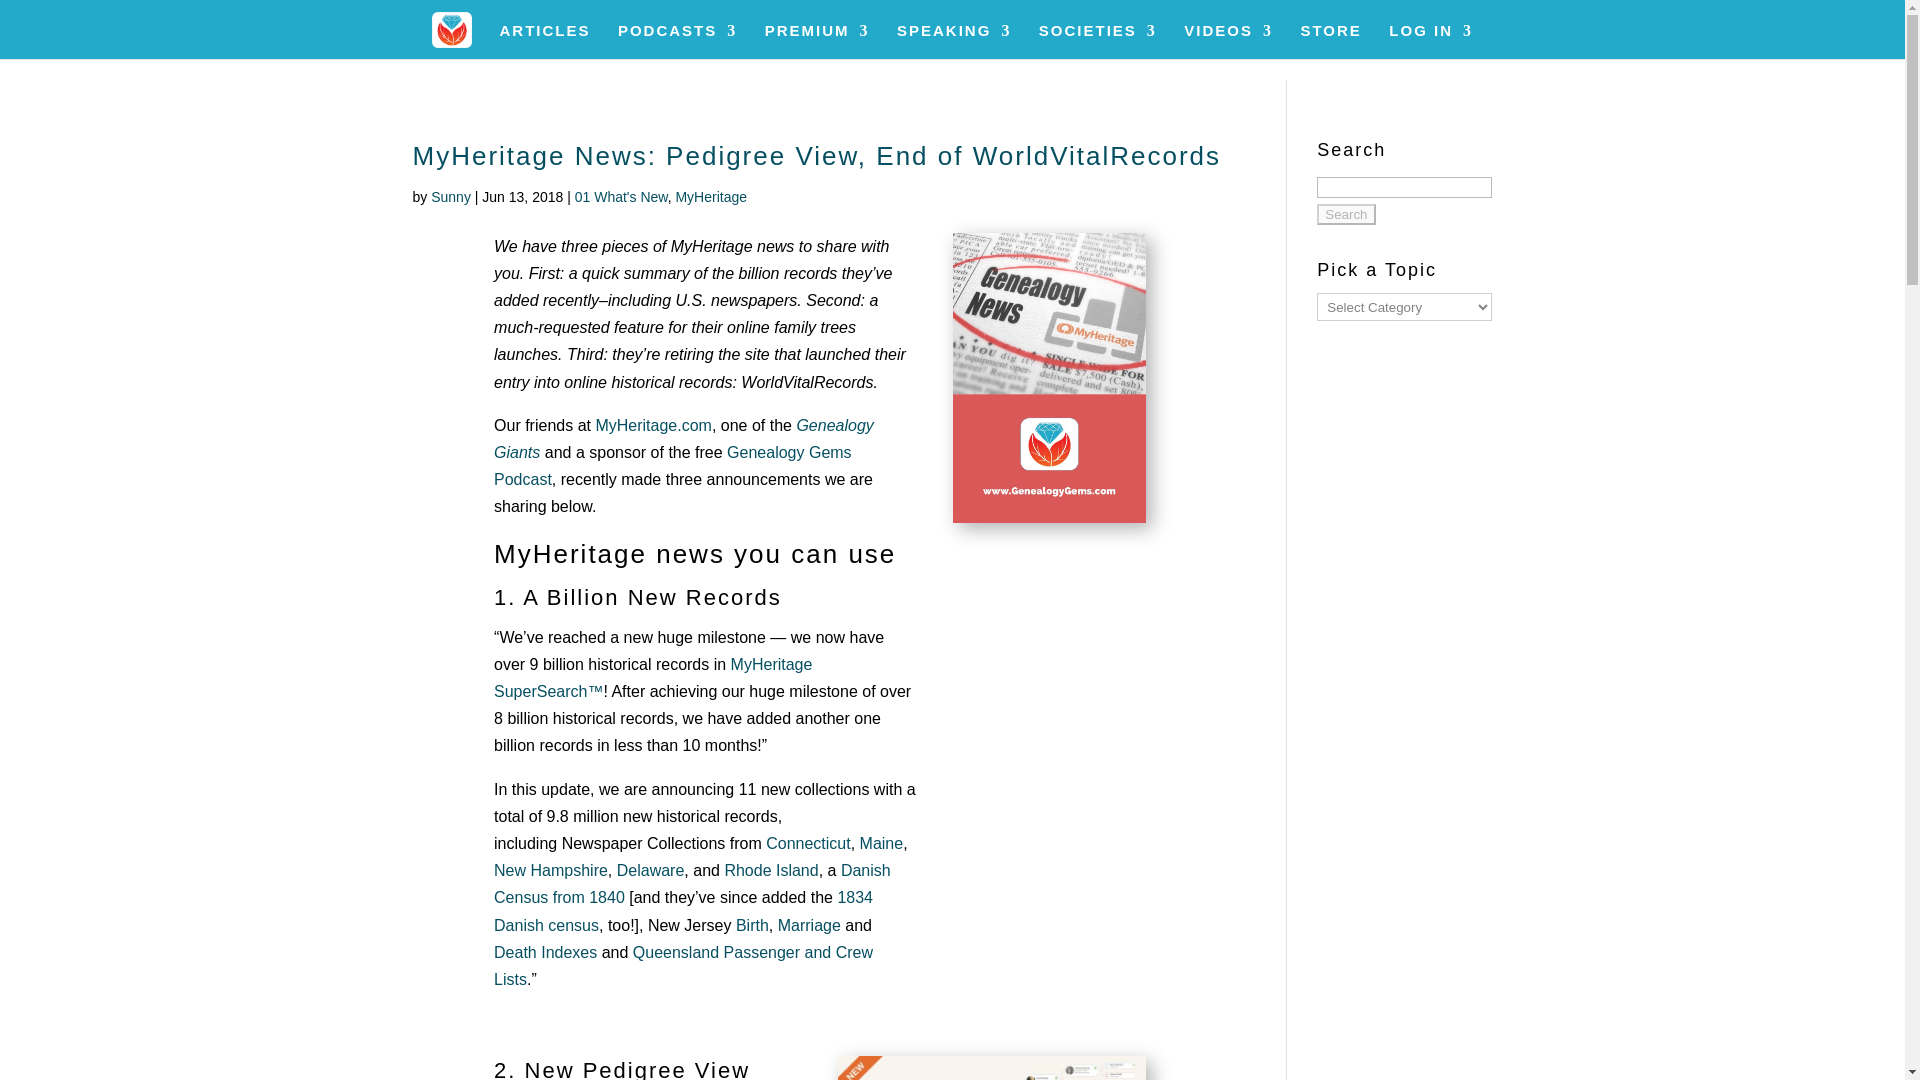 Image resolution: width=1920 pixels, height=1080 pixels. What do you see at coordinates (1228, 41) in the screenshot?
I see `Watch free genealogy videos` at bounding box center [1228, 41].